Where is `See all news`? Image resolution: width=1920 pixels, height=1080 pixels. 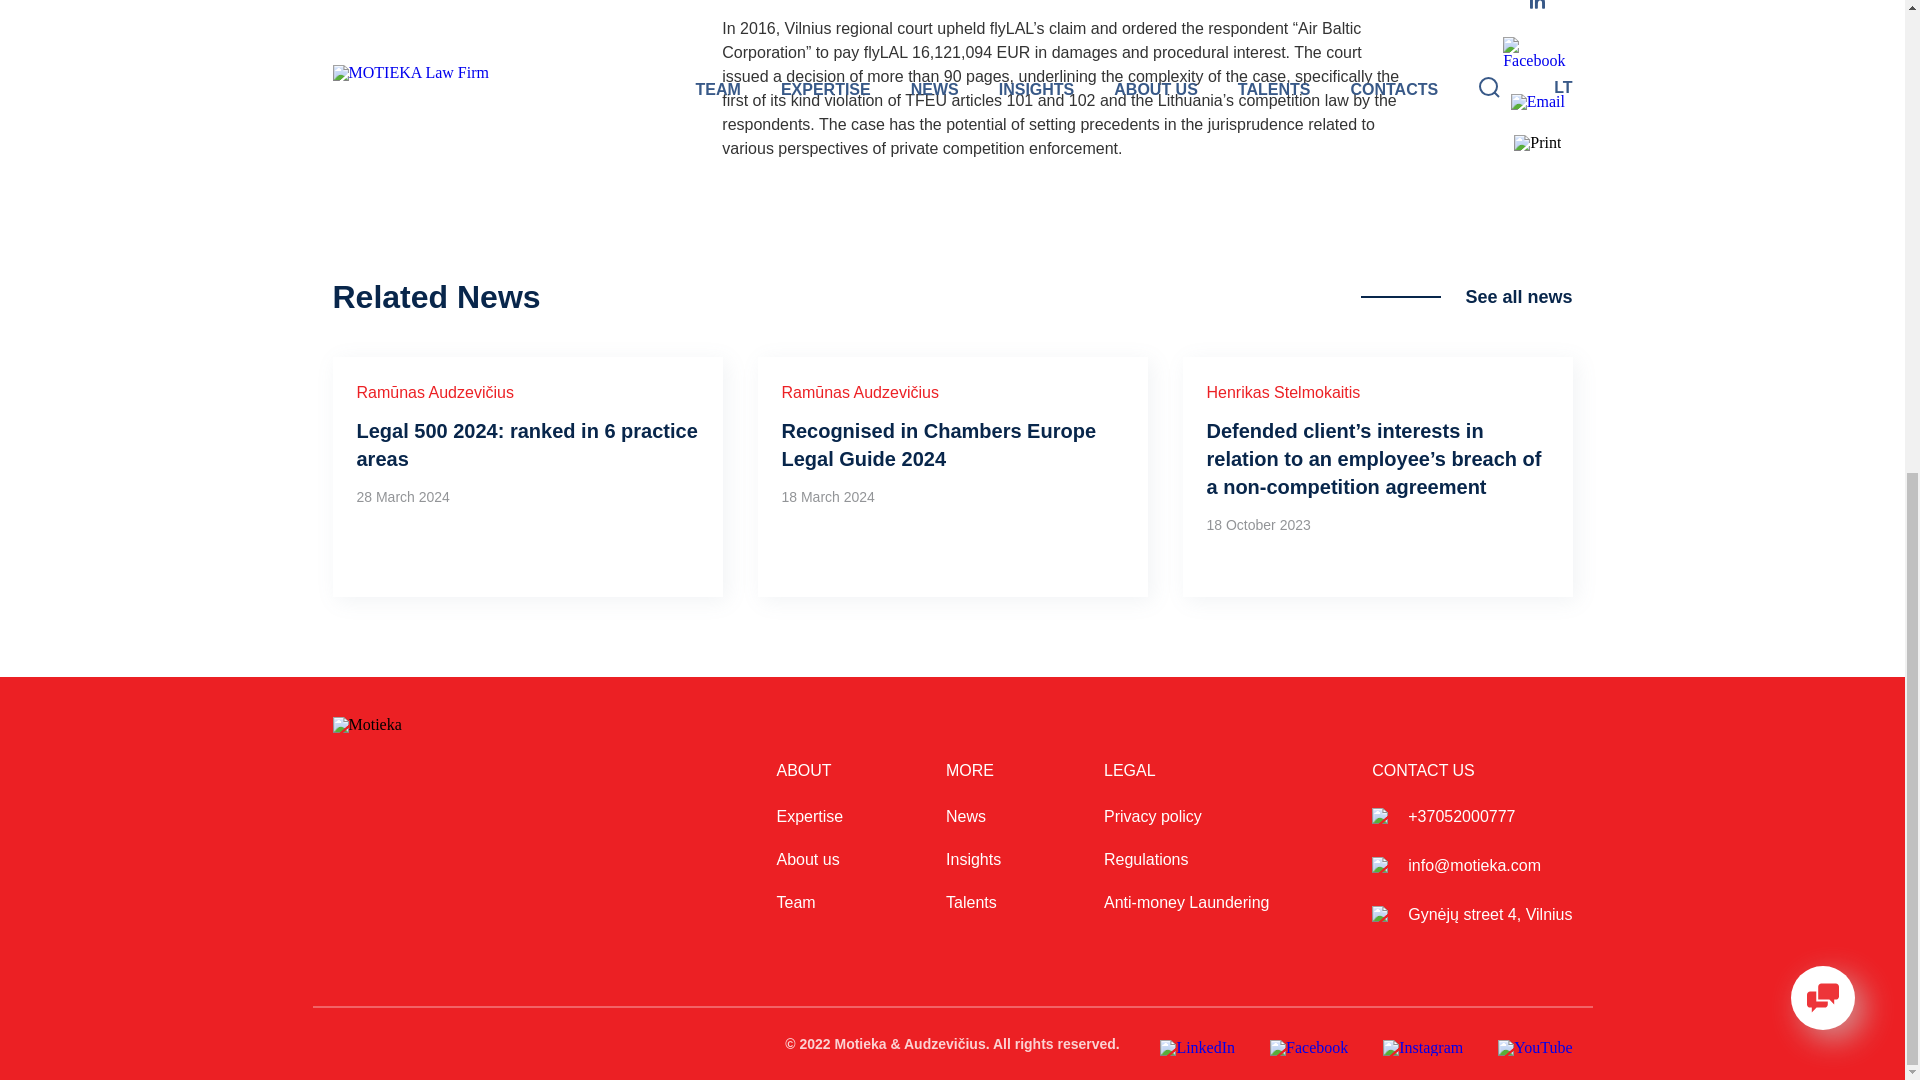
See all news is located at coordinates (1466, 296).